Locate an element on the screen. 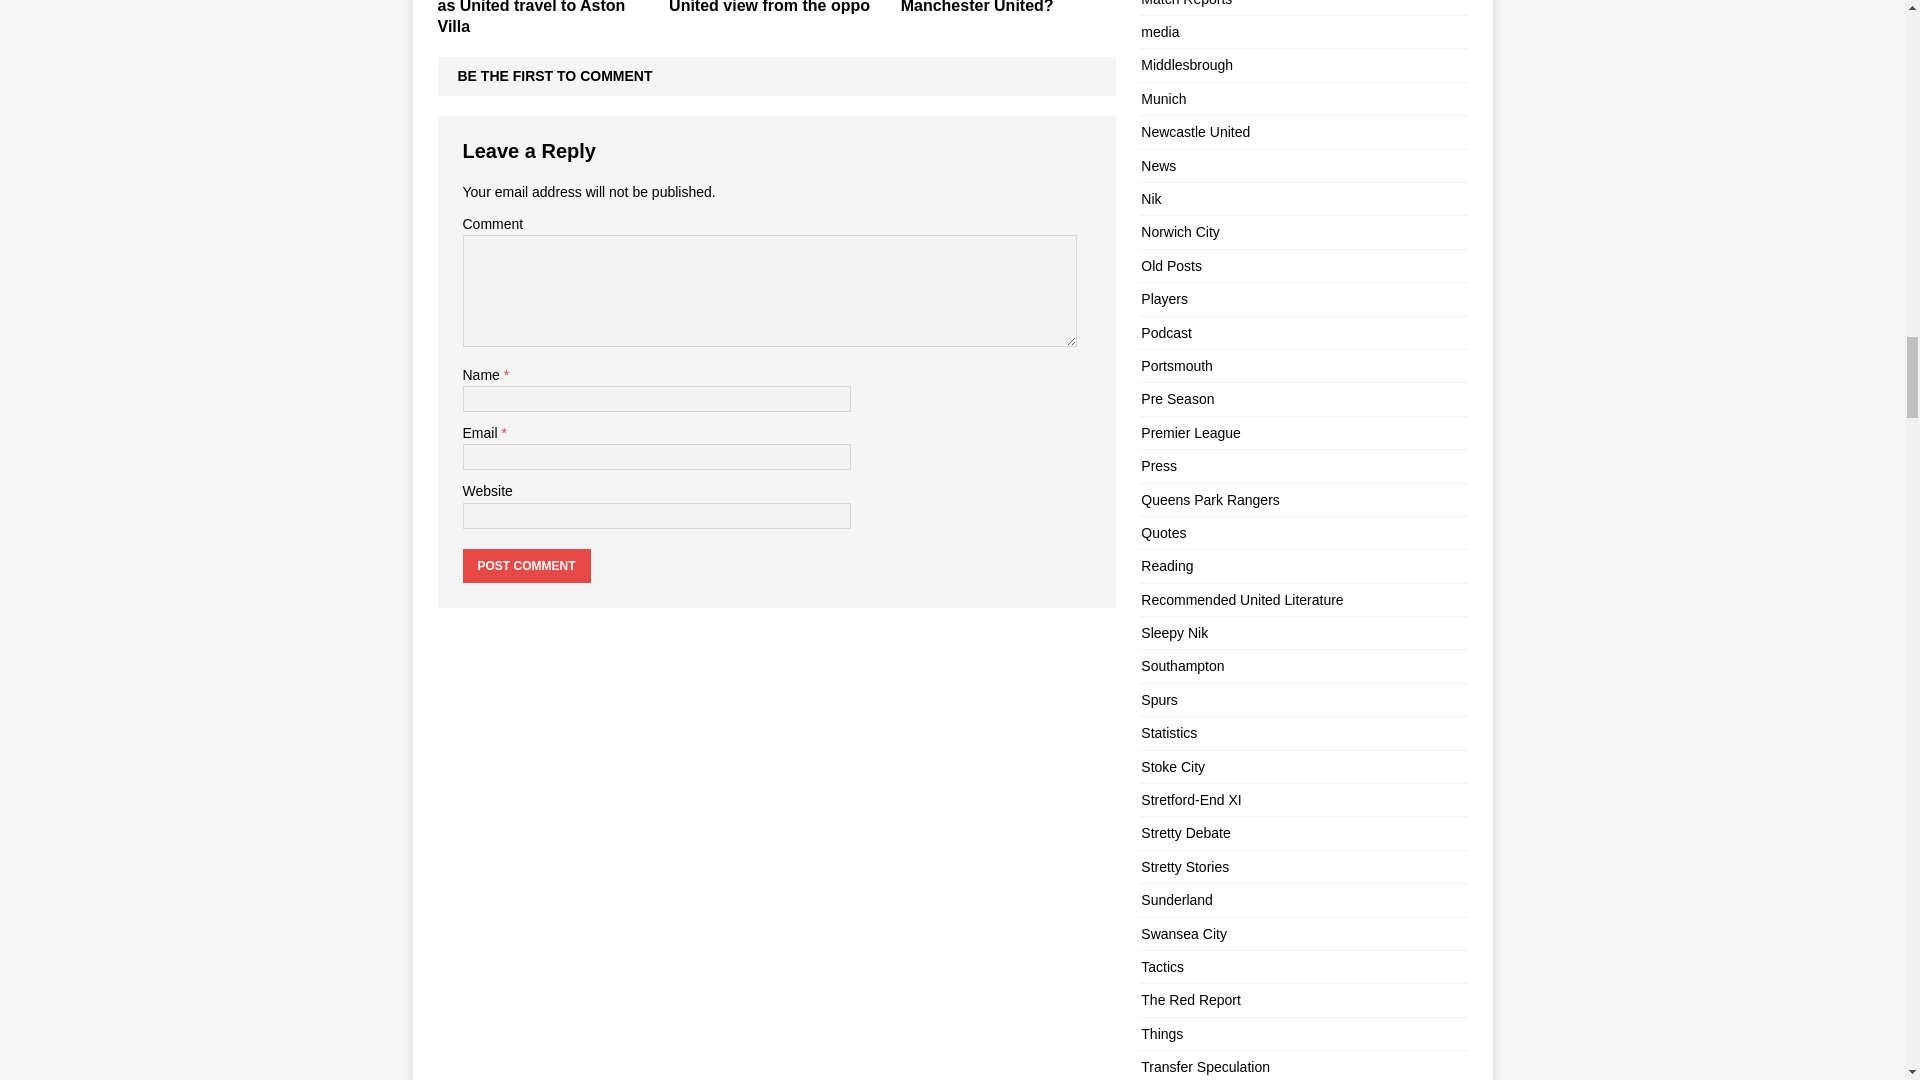 This screenshot has height=1080, width=1920. David De Gea missing again as United travel to Aston Villa is located at coordinates (544, 17).